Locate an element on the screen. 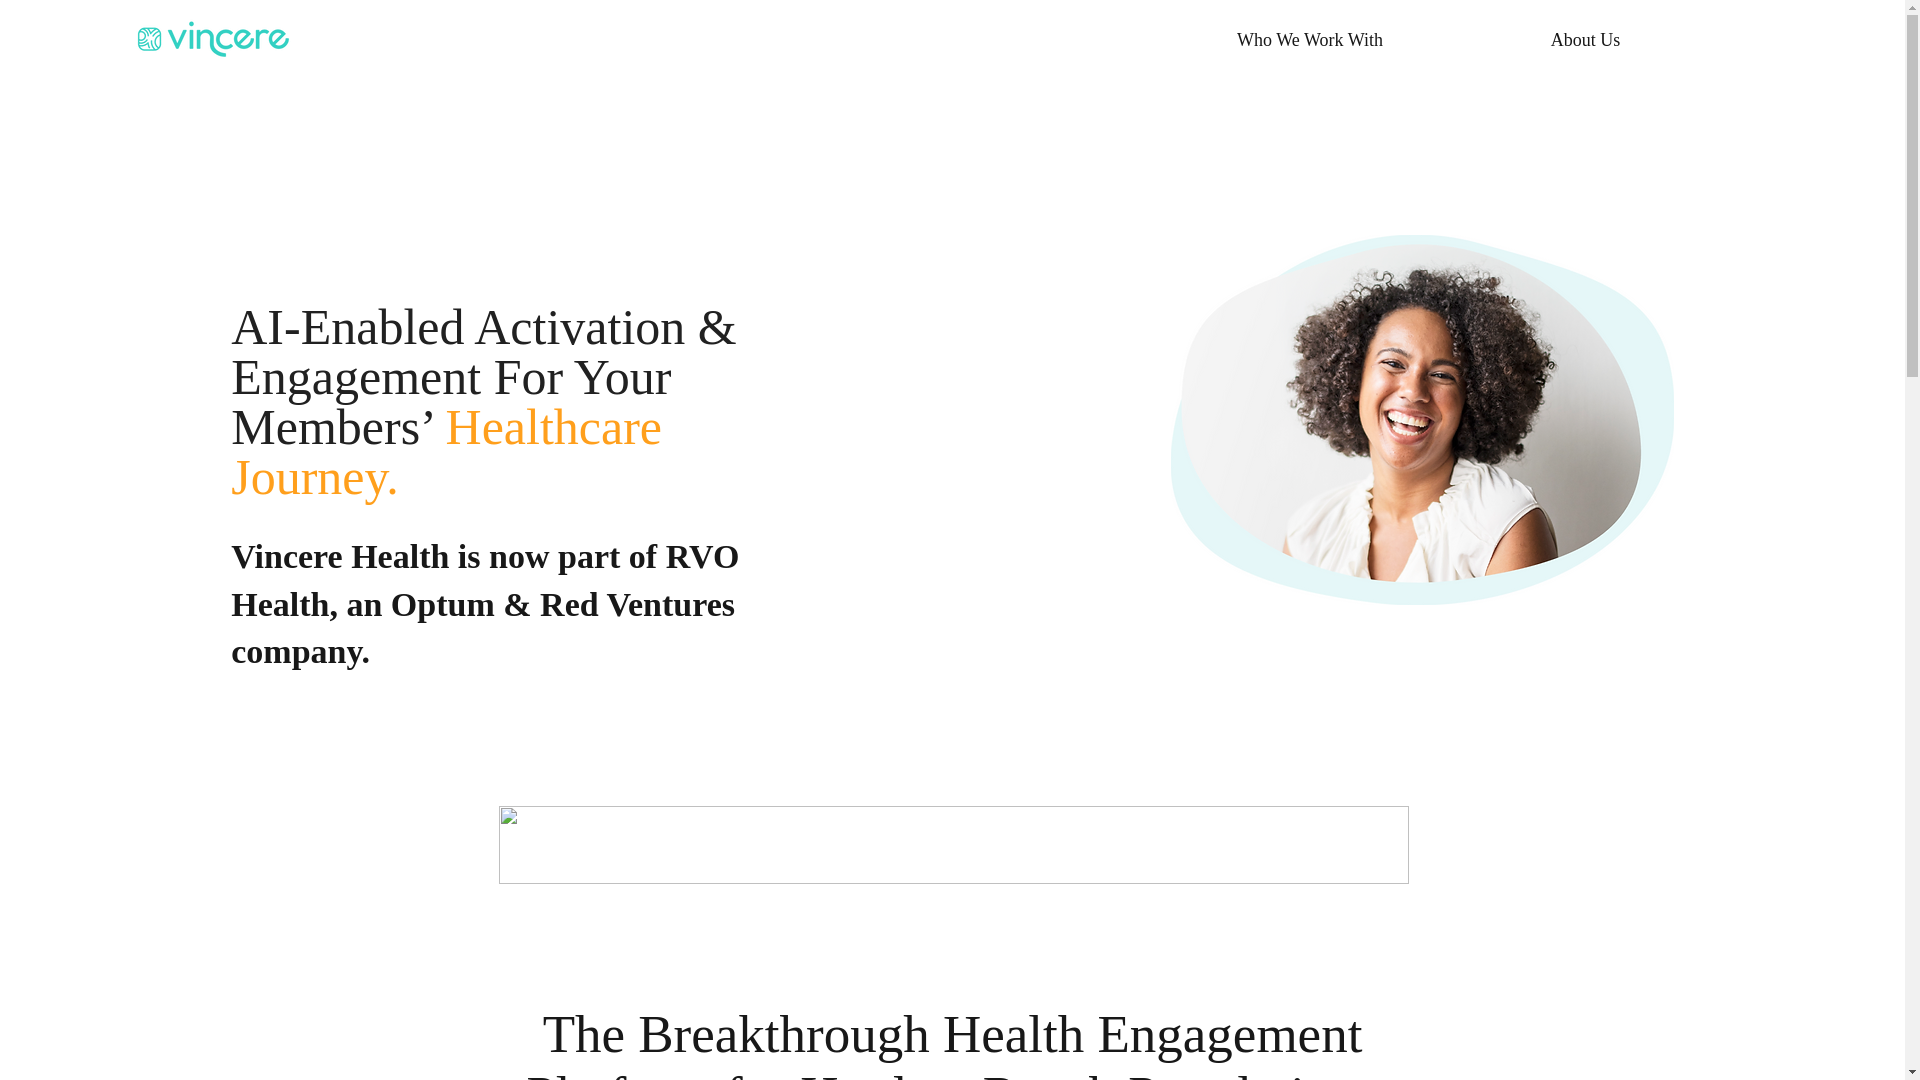 Image resolution: width=1920 pixels, height=1080 pixels. Header Image.png is located at coordinates (1422, 420).